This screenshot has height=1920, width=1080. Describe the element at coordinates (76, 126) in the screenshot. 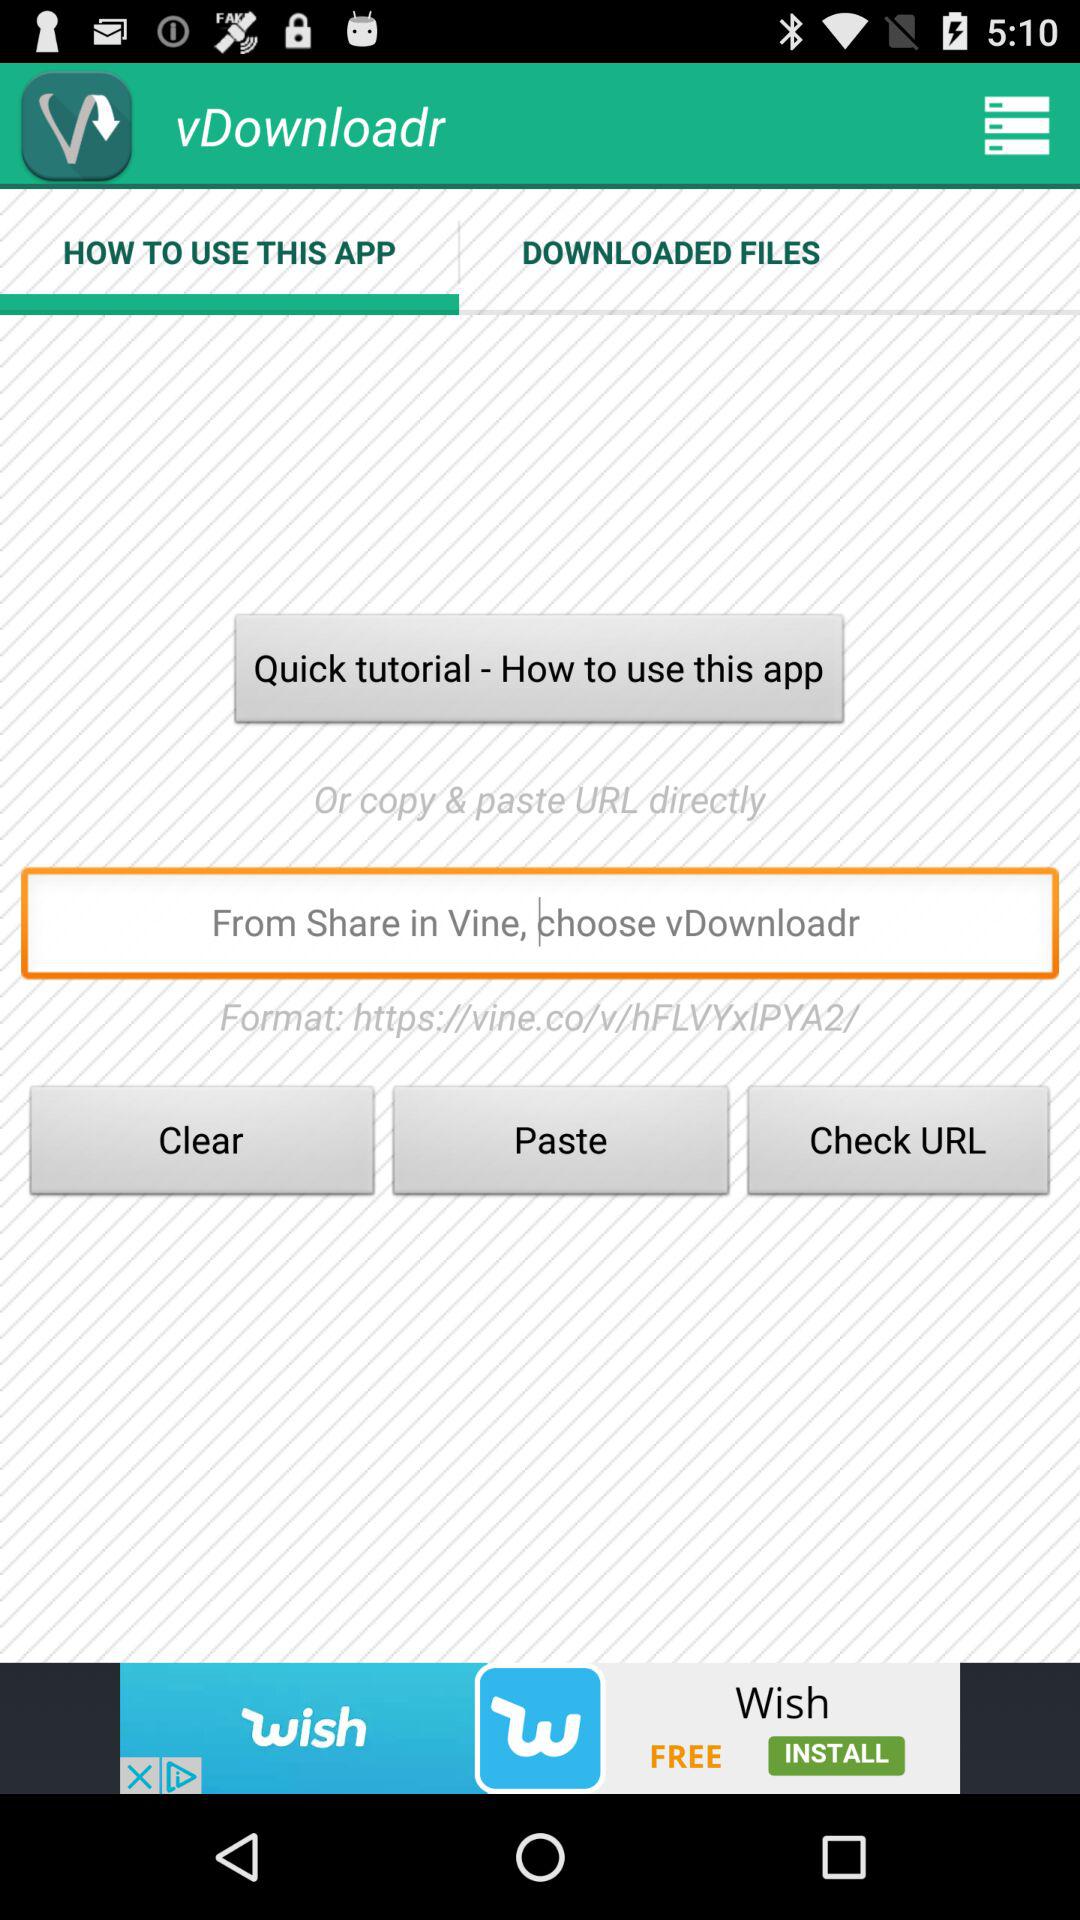

I see `download option` at that location.